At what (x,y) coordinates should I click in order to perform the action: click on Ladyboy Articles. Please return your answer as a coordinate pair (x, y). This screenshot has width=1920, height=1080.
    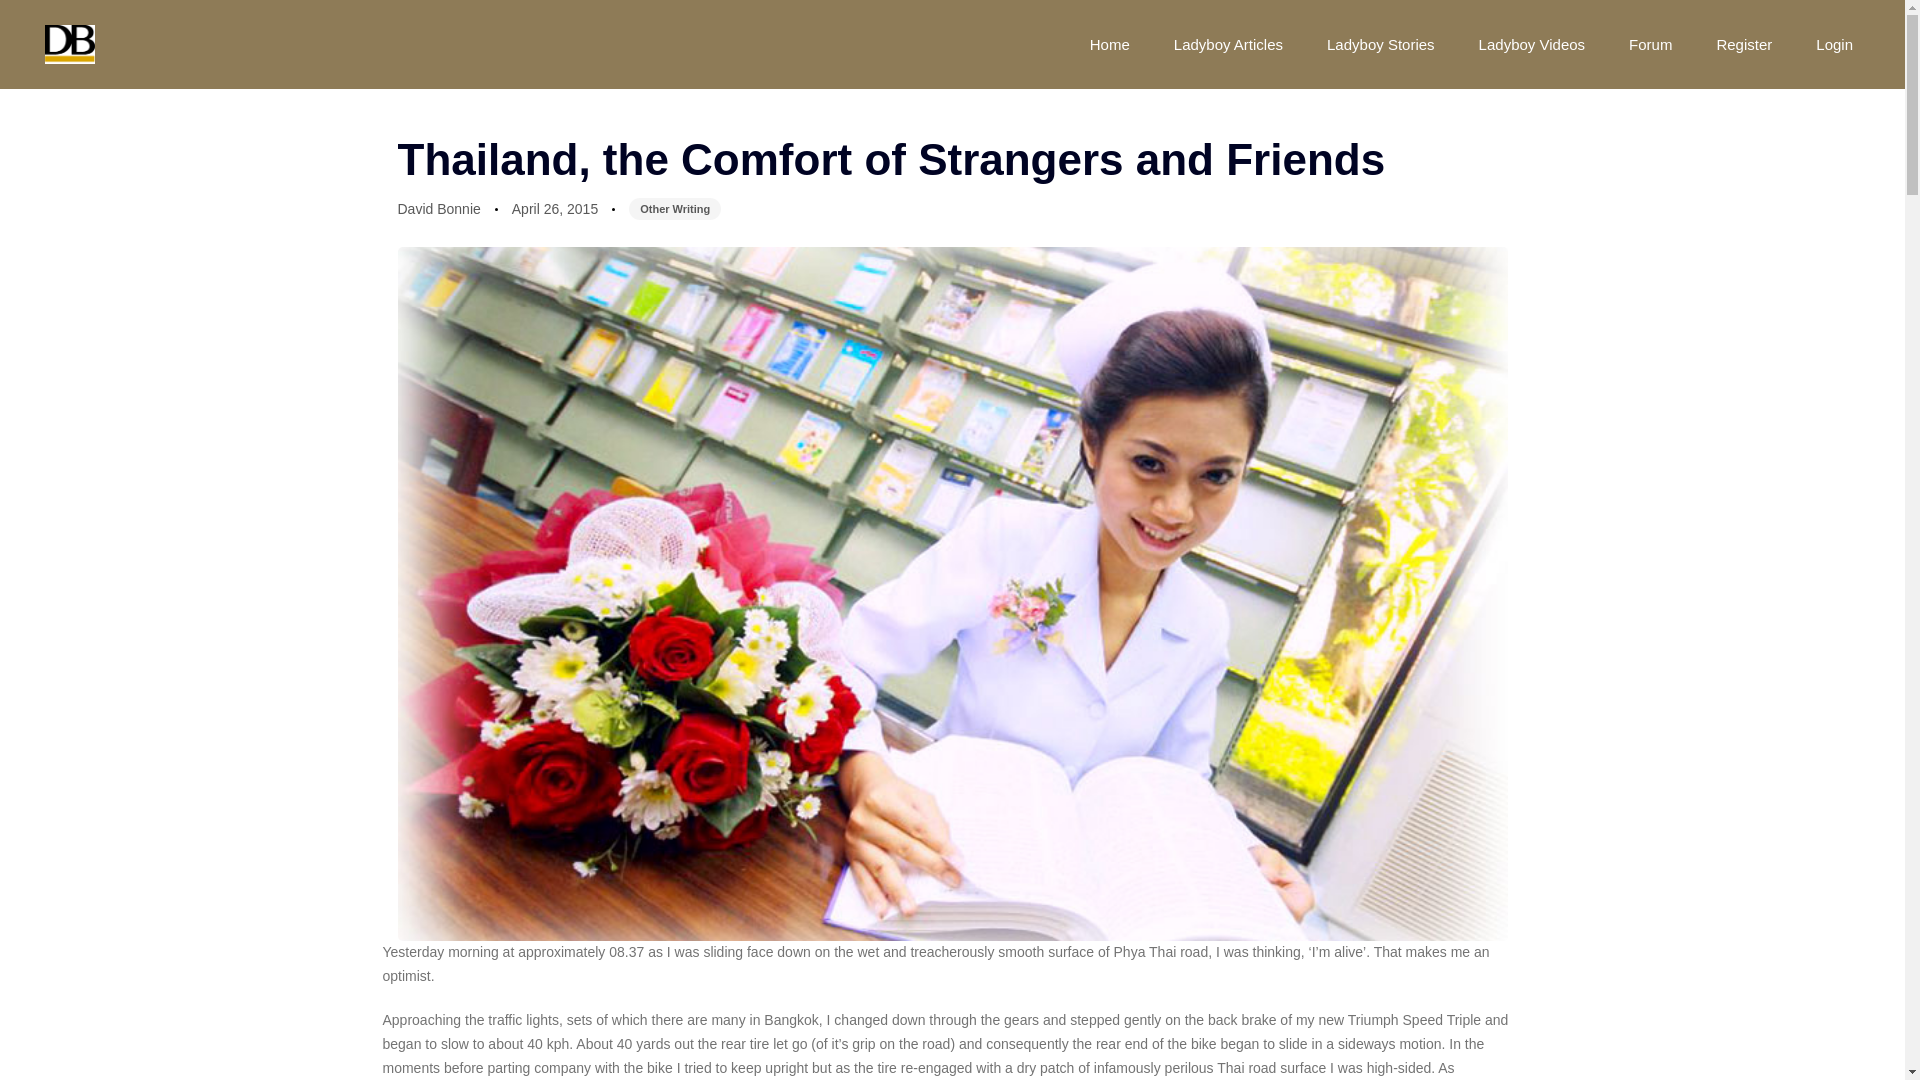
    Looking at the image, I should click on (1228, 44).